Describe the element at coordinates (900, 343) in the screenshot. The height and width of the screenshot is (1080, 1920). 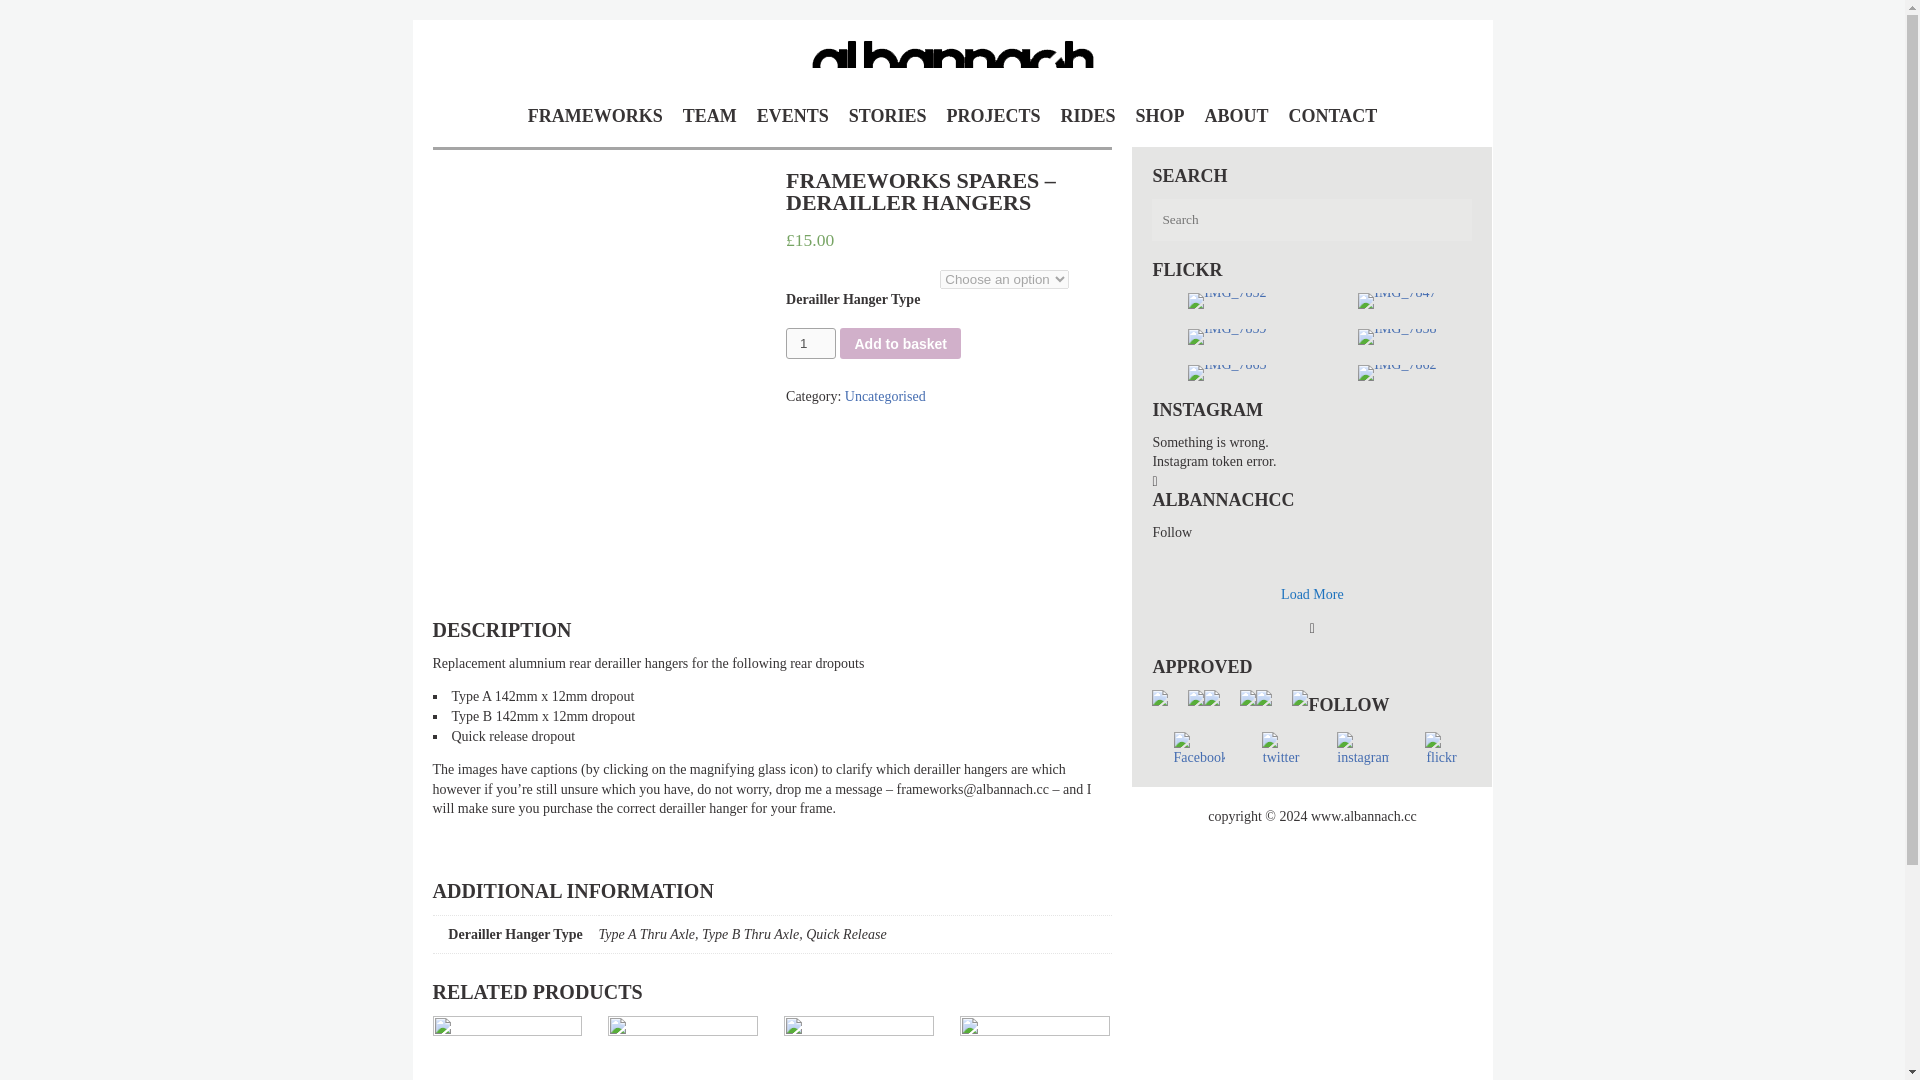
I see `Add to basket` at that location.